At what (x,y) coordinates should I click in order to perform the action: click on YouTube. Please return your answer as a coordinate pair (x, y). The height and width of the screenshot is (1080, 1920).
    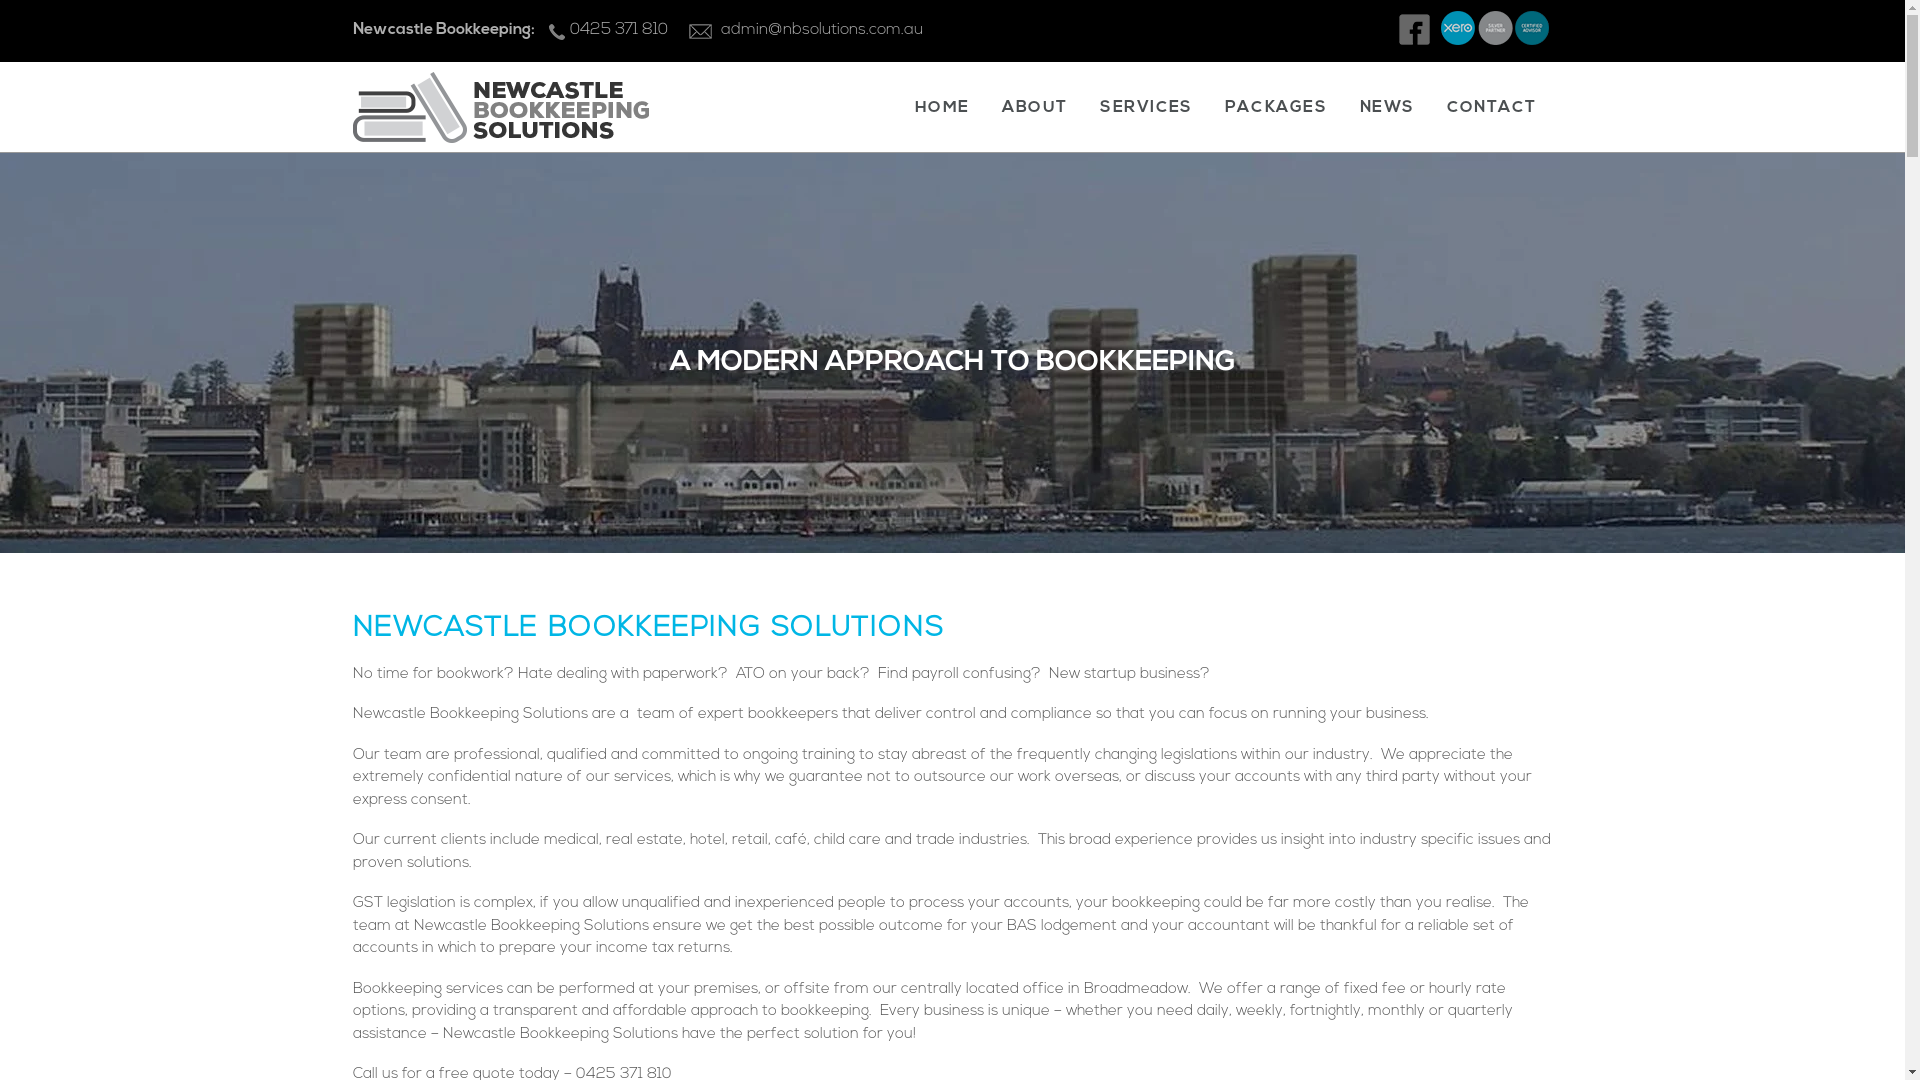
    Looking at the image, I should click on (1496, 40).